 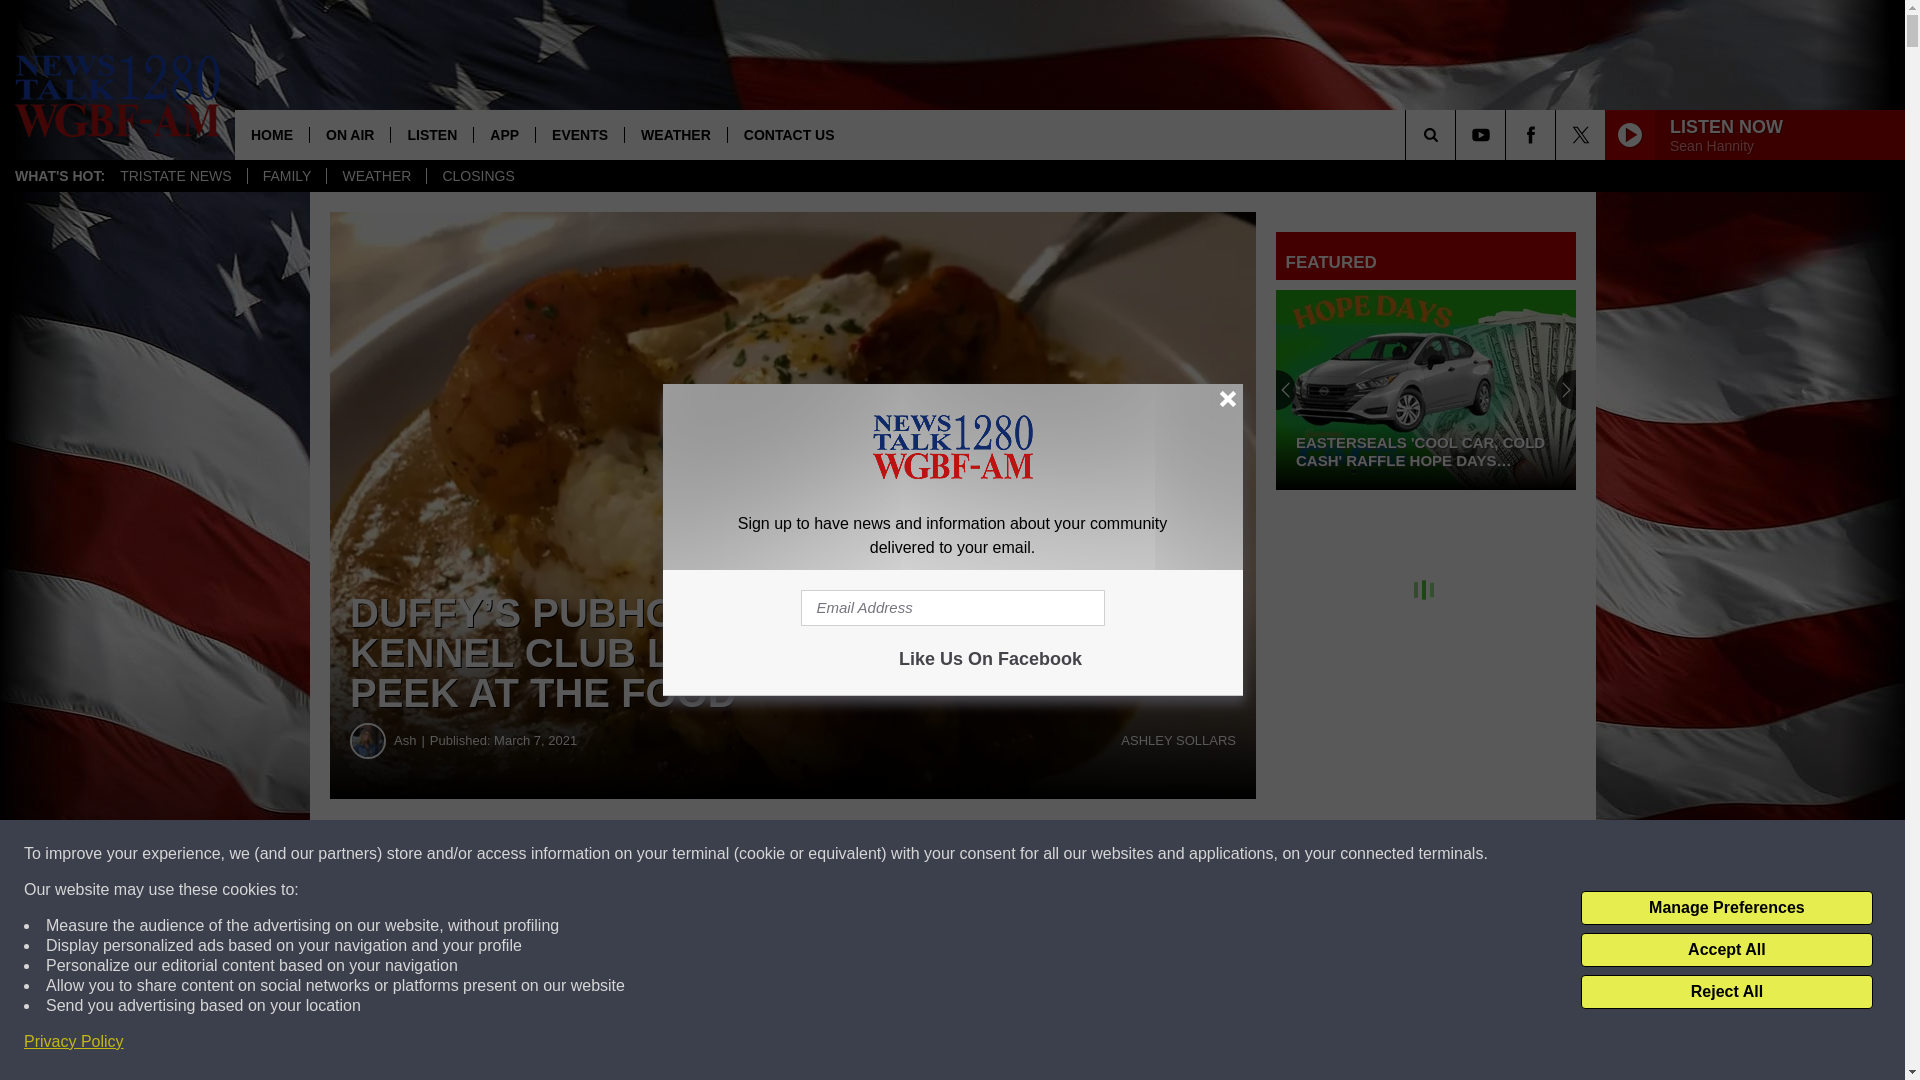 What do you see at coordinates (1726, 950) in the screenshot?
I see `Accept All` at bounding box center [1726, 950].